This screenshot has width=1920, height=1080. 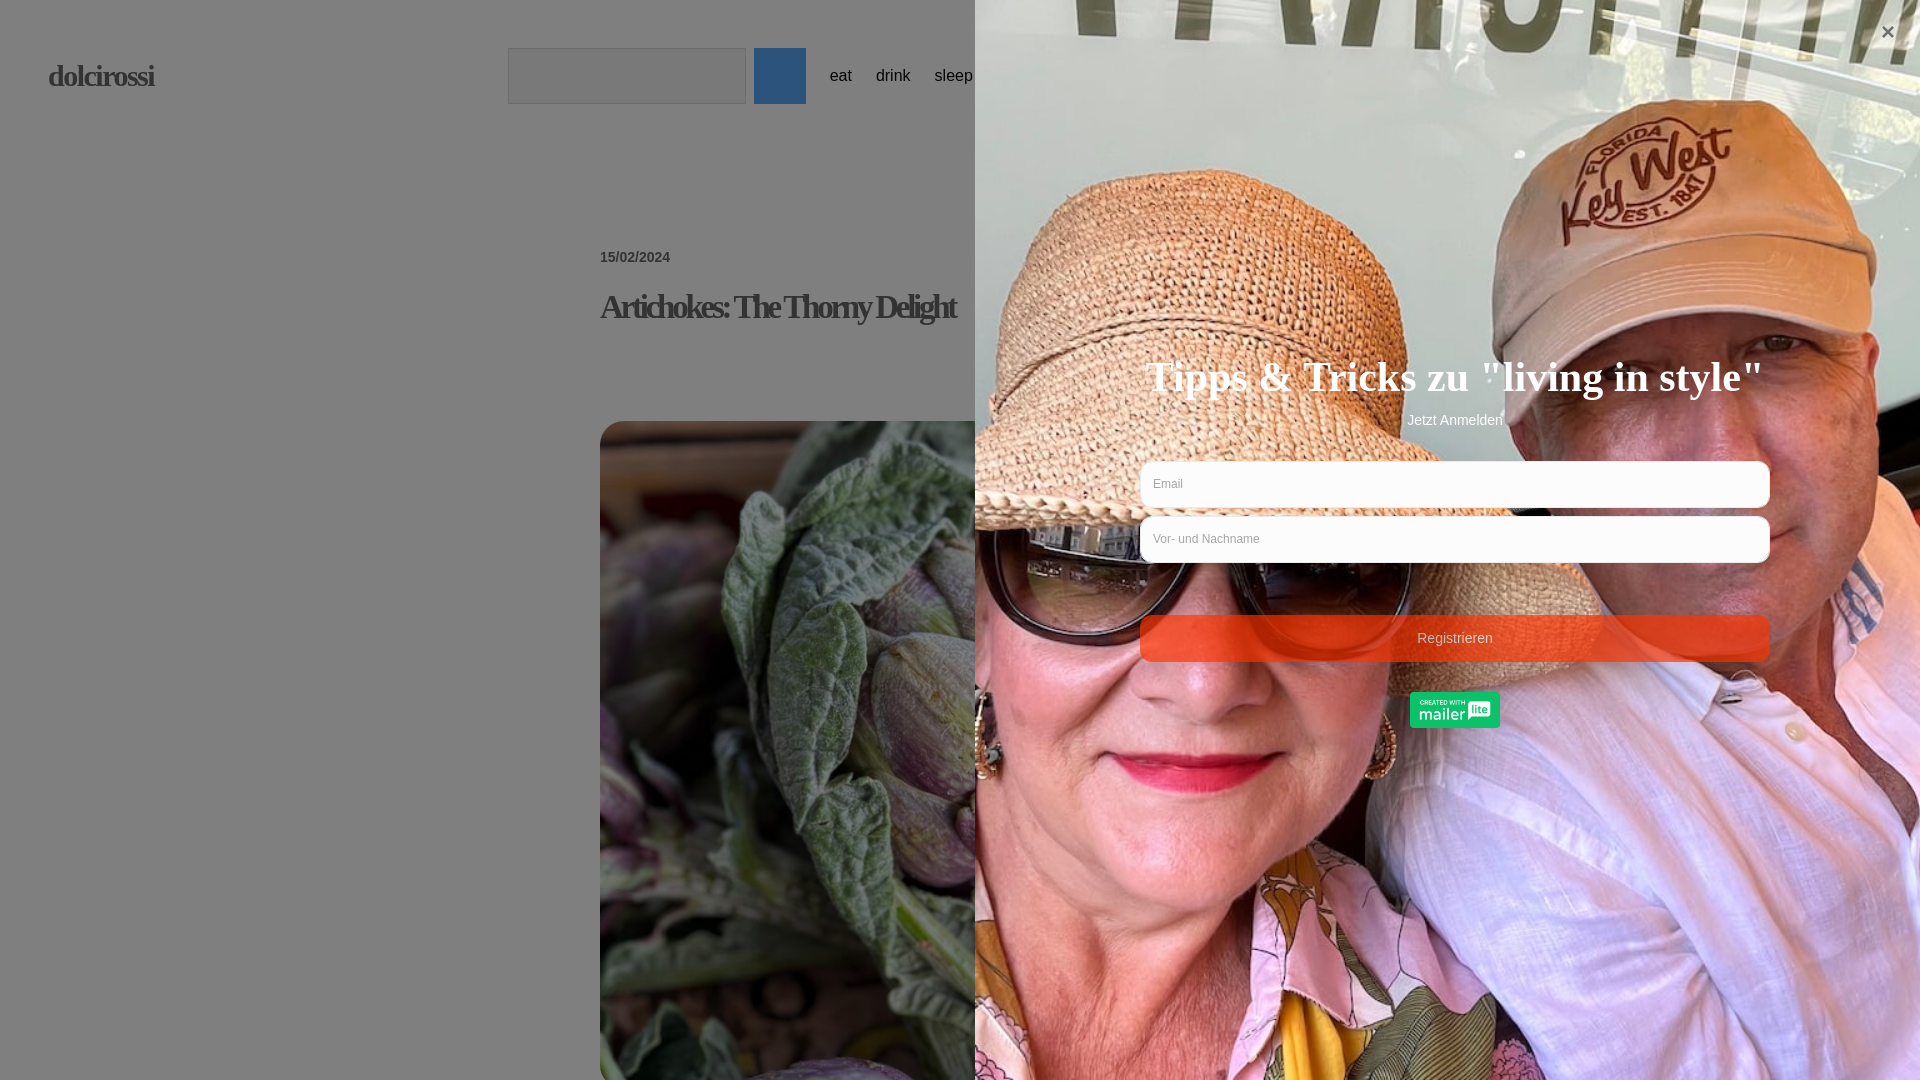 What do you see at coordinates (100, 75) in the screenshot?
I see `dolcirossi` at bounding box center [100, 75].